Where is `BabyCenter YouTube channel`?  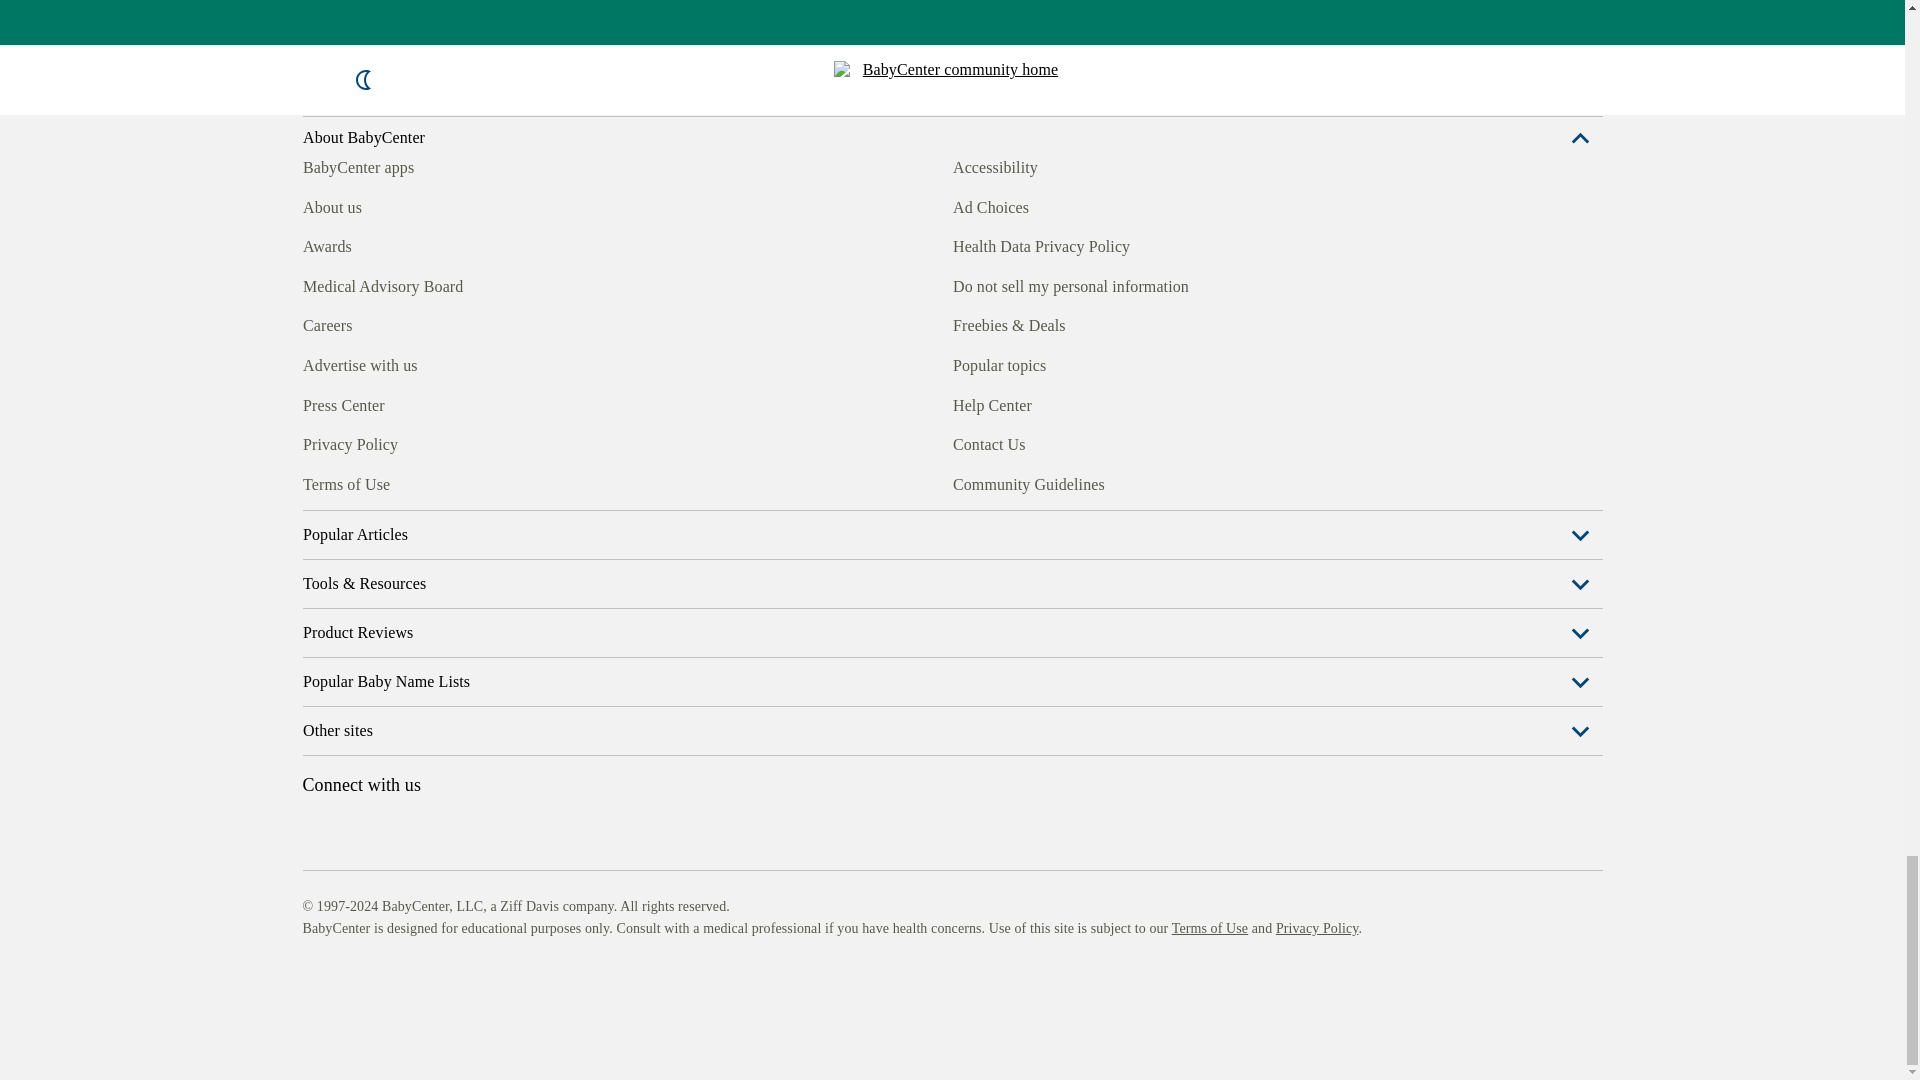
BabyCenter YouTube channel is located at coordinates (454, 760).